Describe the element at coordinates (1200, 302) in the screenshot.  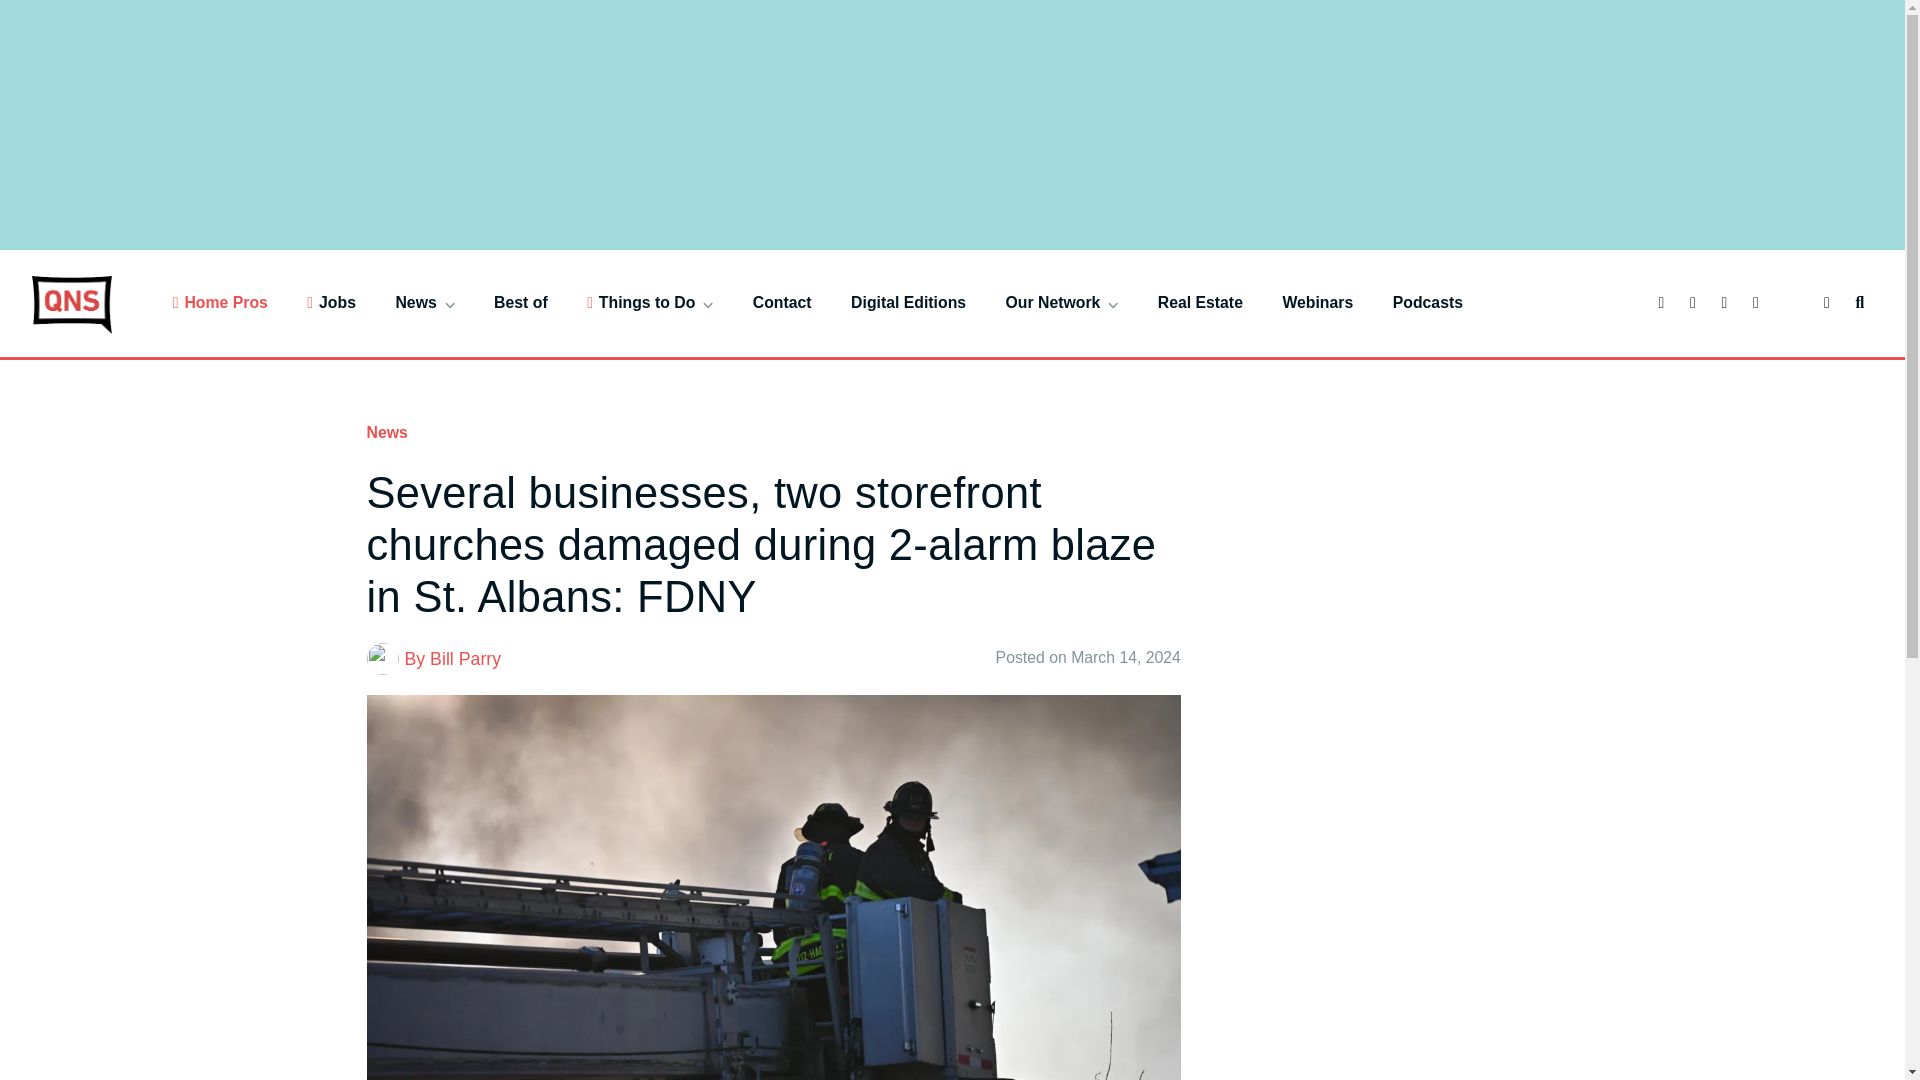
I see `Real Estate` at that location.